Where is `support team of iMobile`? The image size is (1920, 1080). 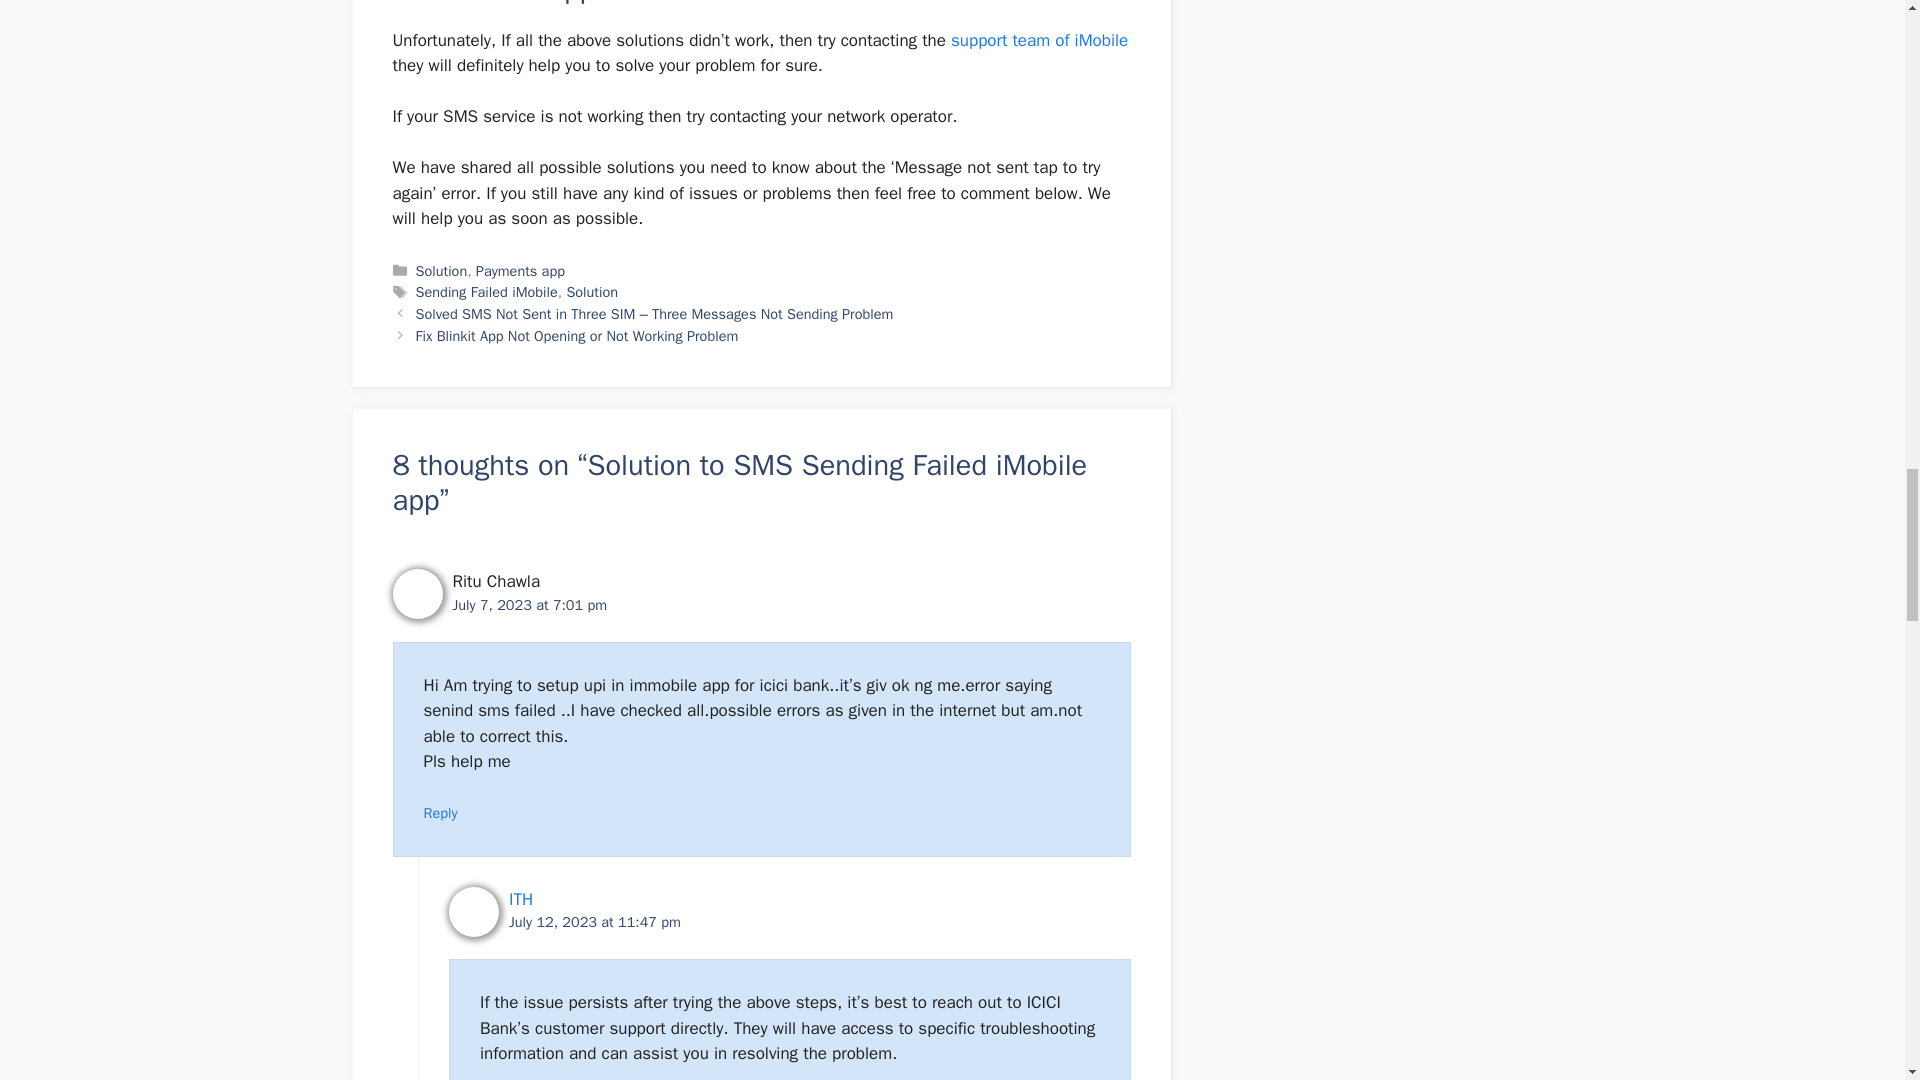 support team of iMobile is located at coordinates (1039, 40).